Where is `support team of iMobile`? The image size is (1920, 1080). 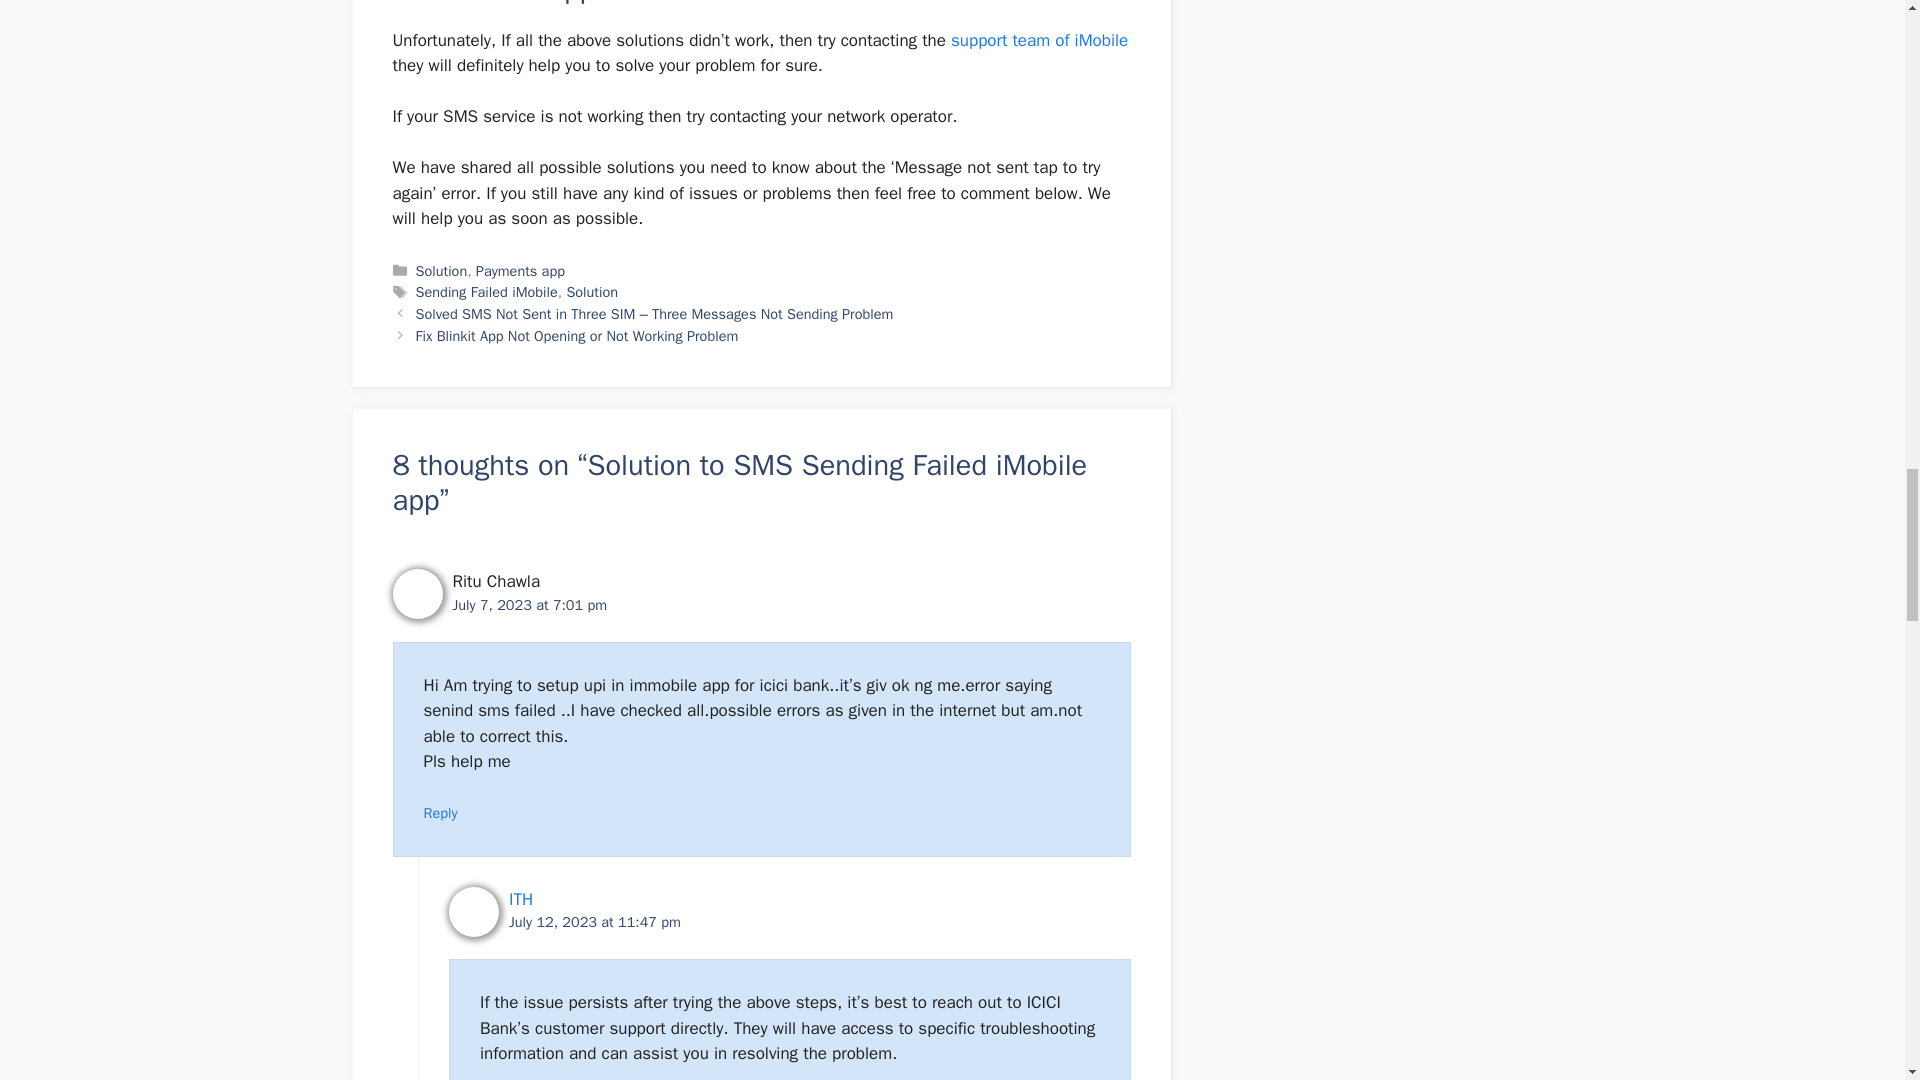 support team of iMobile is located at coordinates (1039, 40).